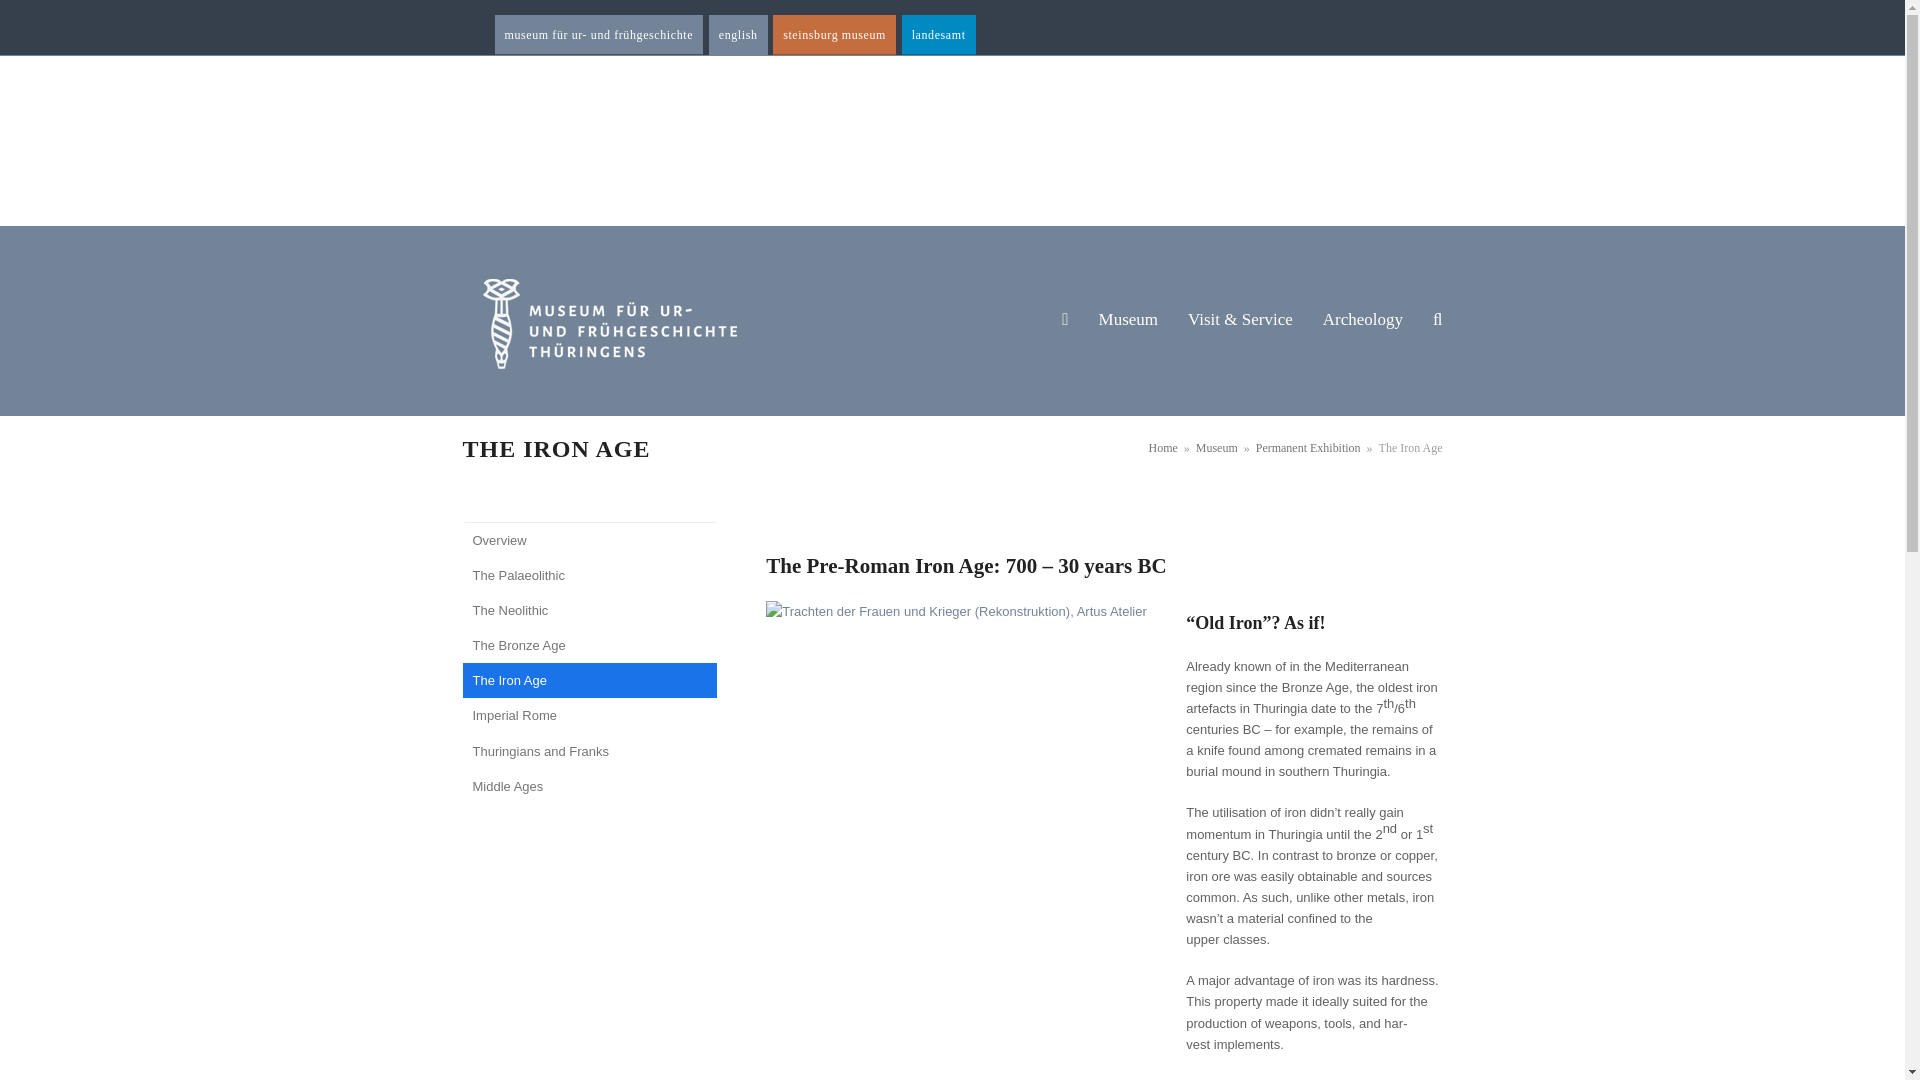 The image size is (1920, 1080). What do you see at coordinates (589, 540) in the screenshot?
I see `Overview` at bounding box center [589, 540].